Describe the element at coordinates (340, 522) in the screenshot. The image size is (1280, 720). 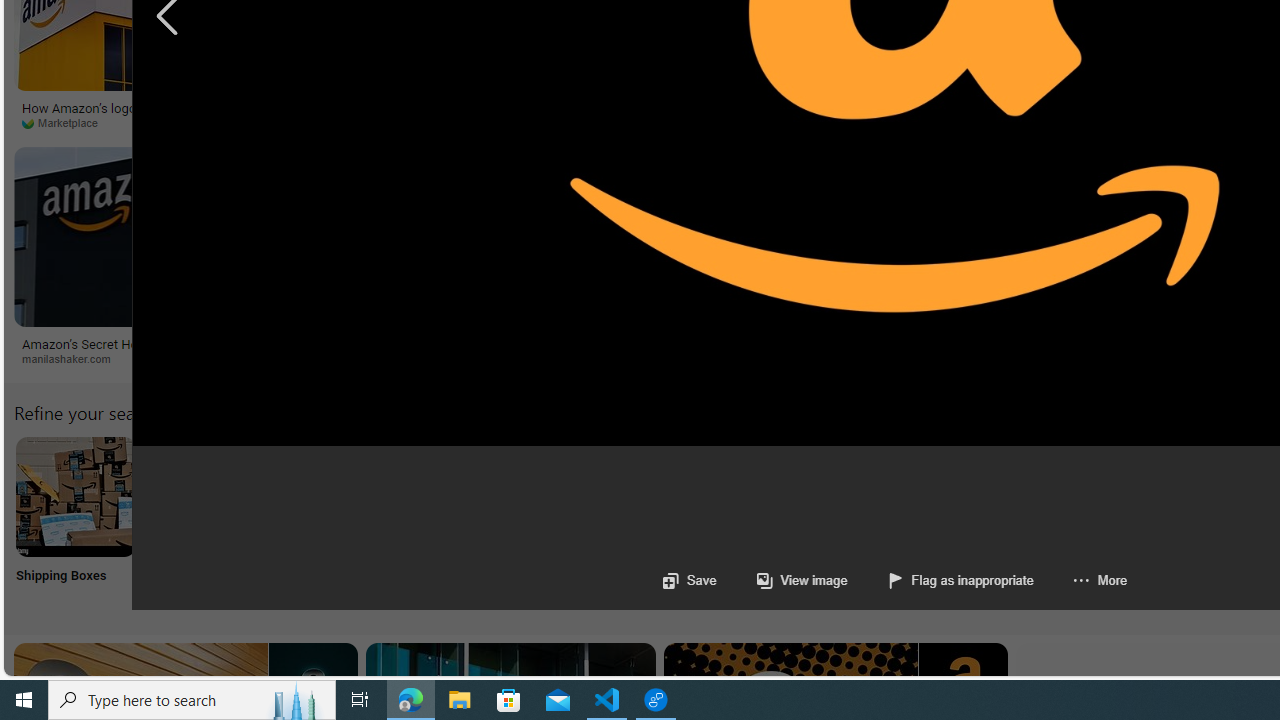
I see `Amazon Clip Art Clip Art` at that location.